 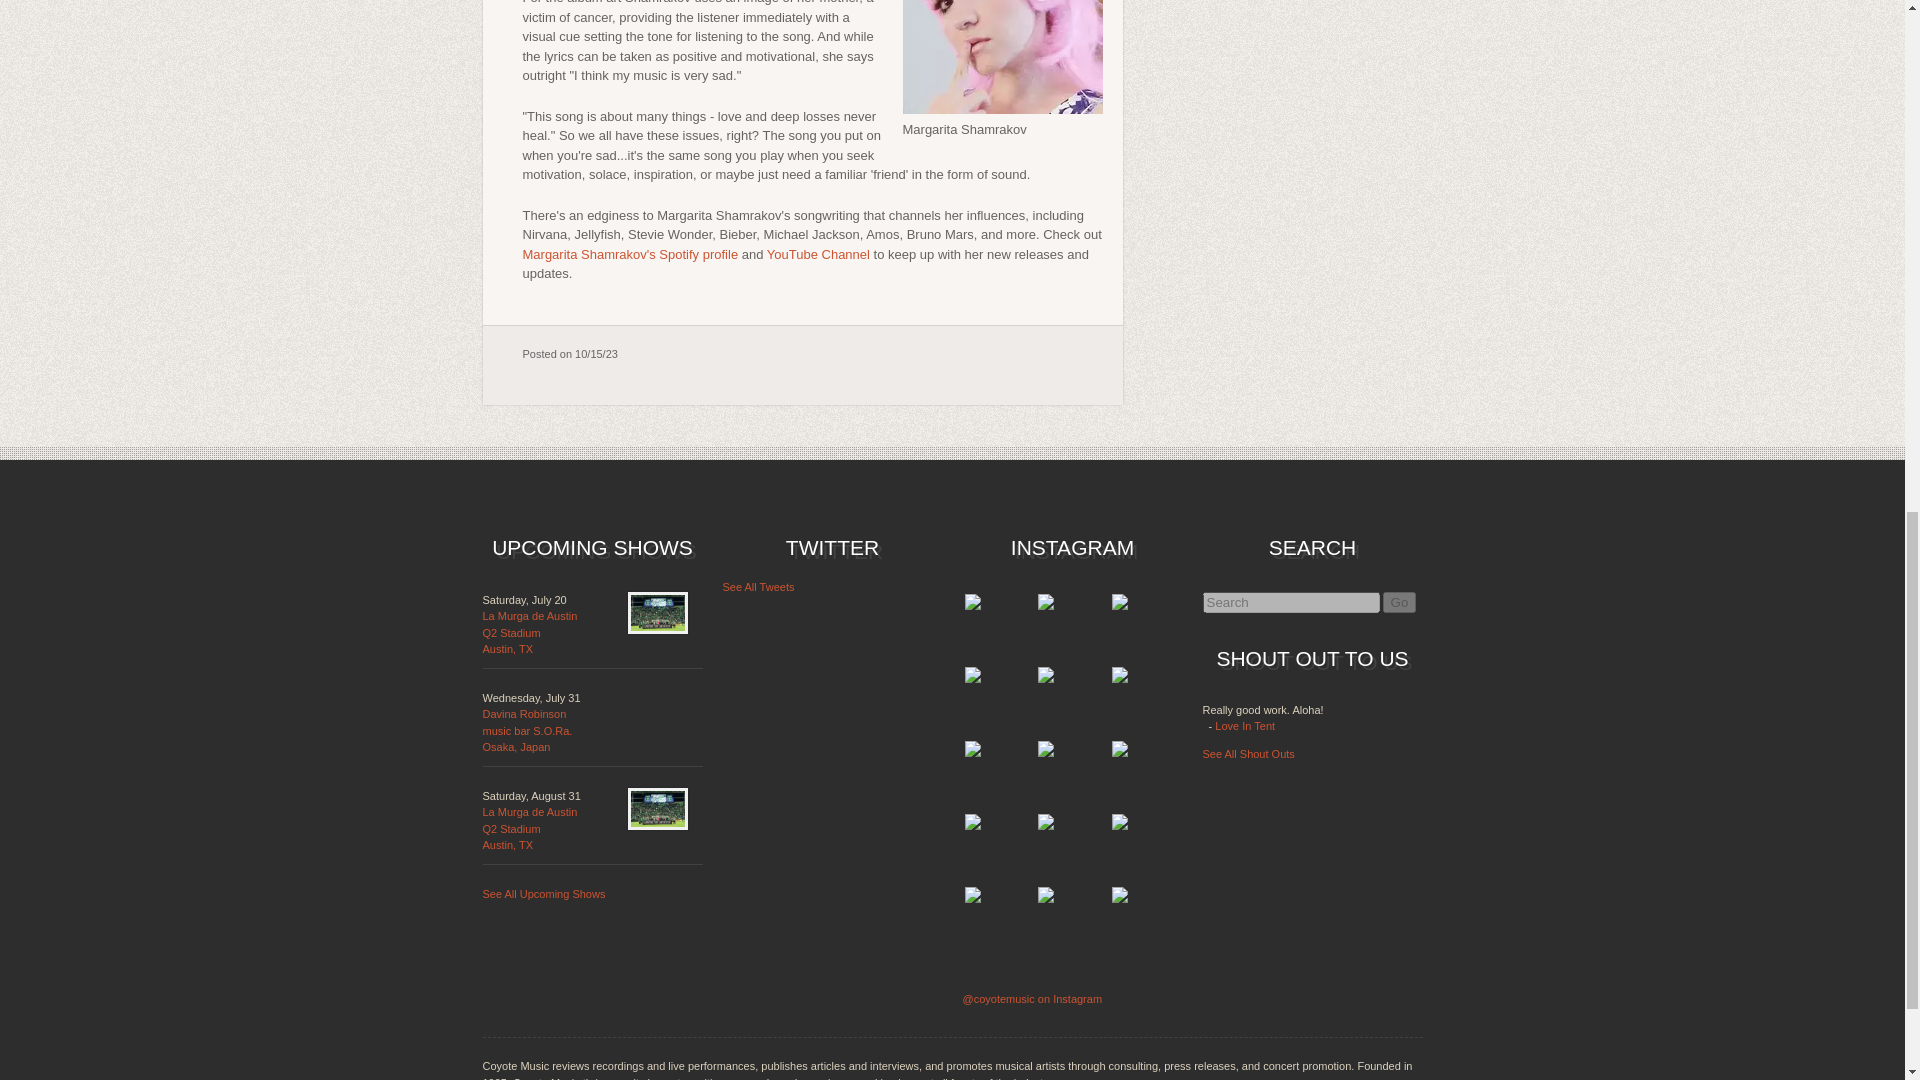 I want to click on See All Upcoming Shows, so click(x=529, y=828).